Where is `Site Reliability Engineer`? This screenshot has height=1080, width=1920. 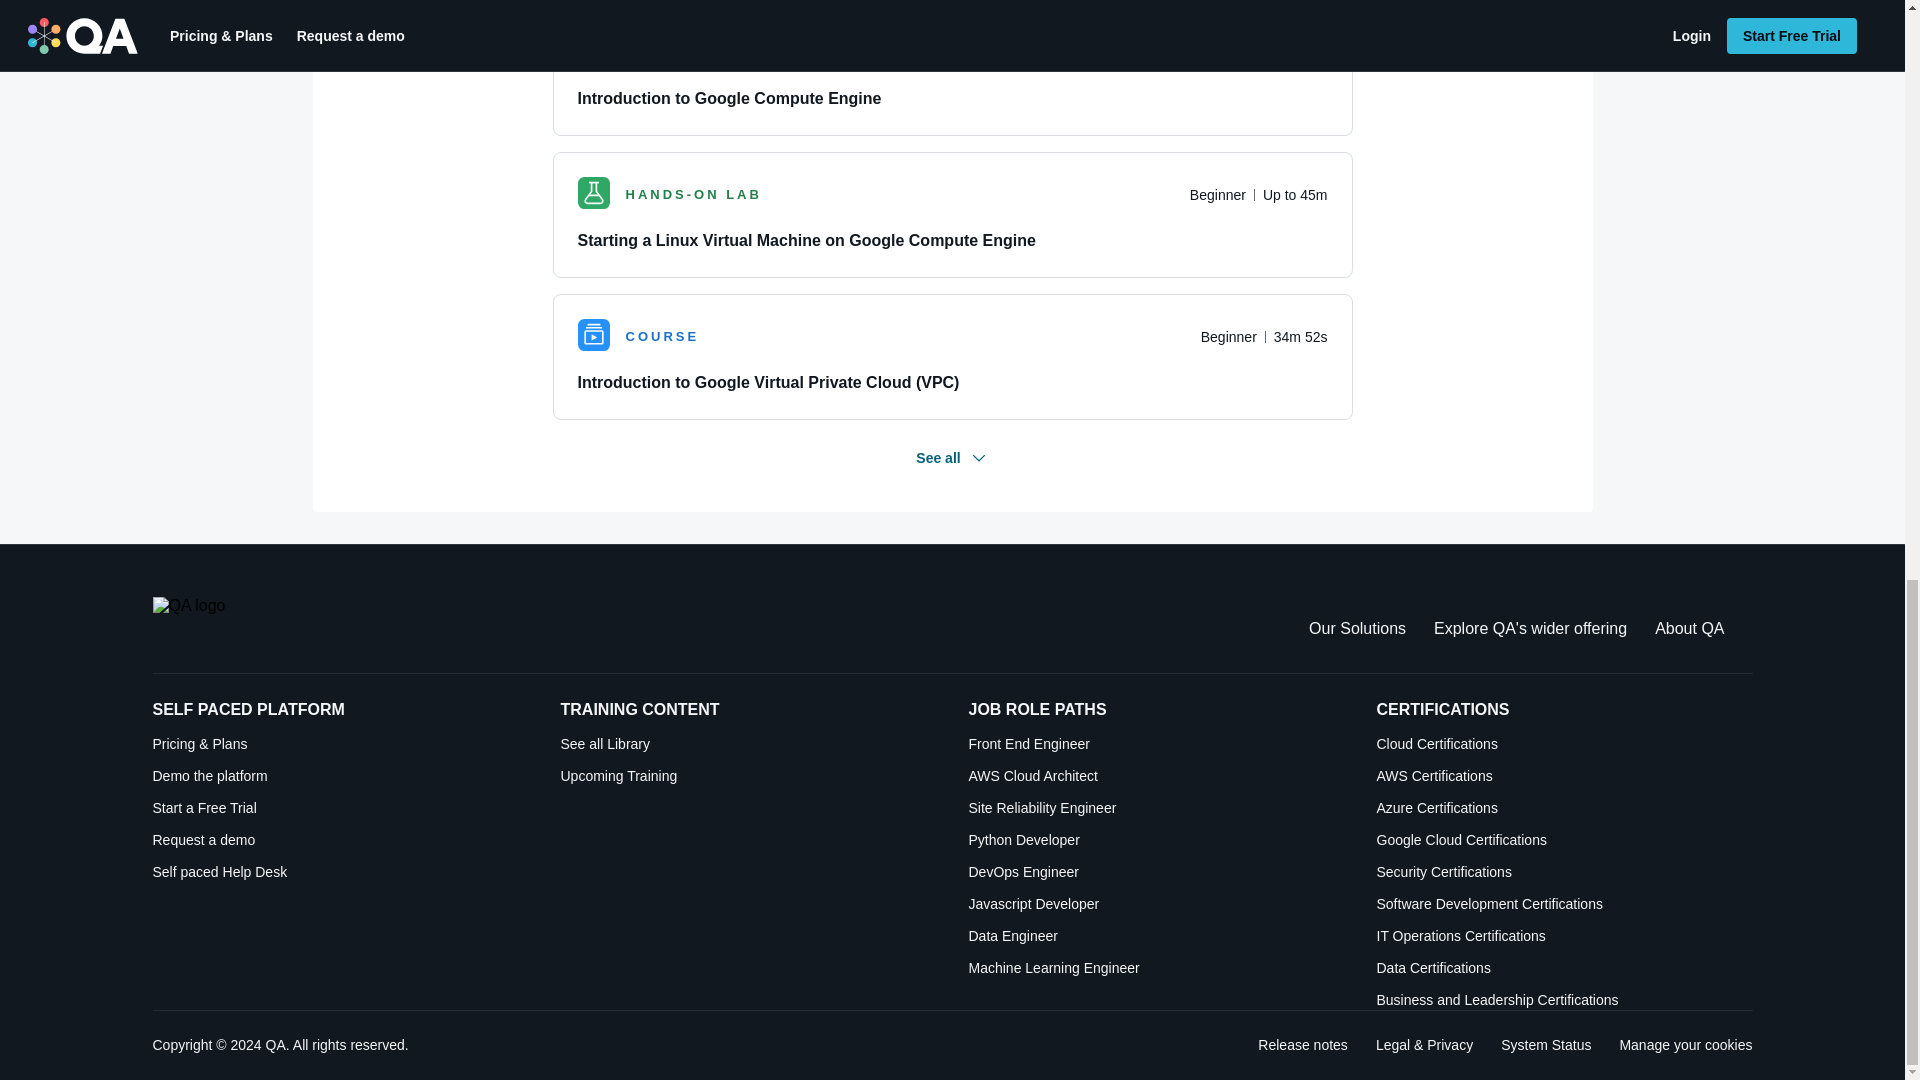 Site Reliability Engineer is located at coordinates (1156, 808).